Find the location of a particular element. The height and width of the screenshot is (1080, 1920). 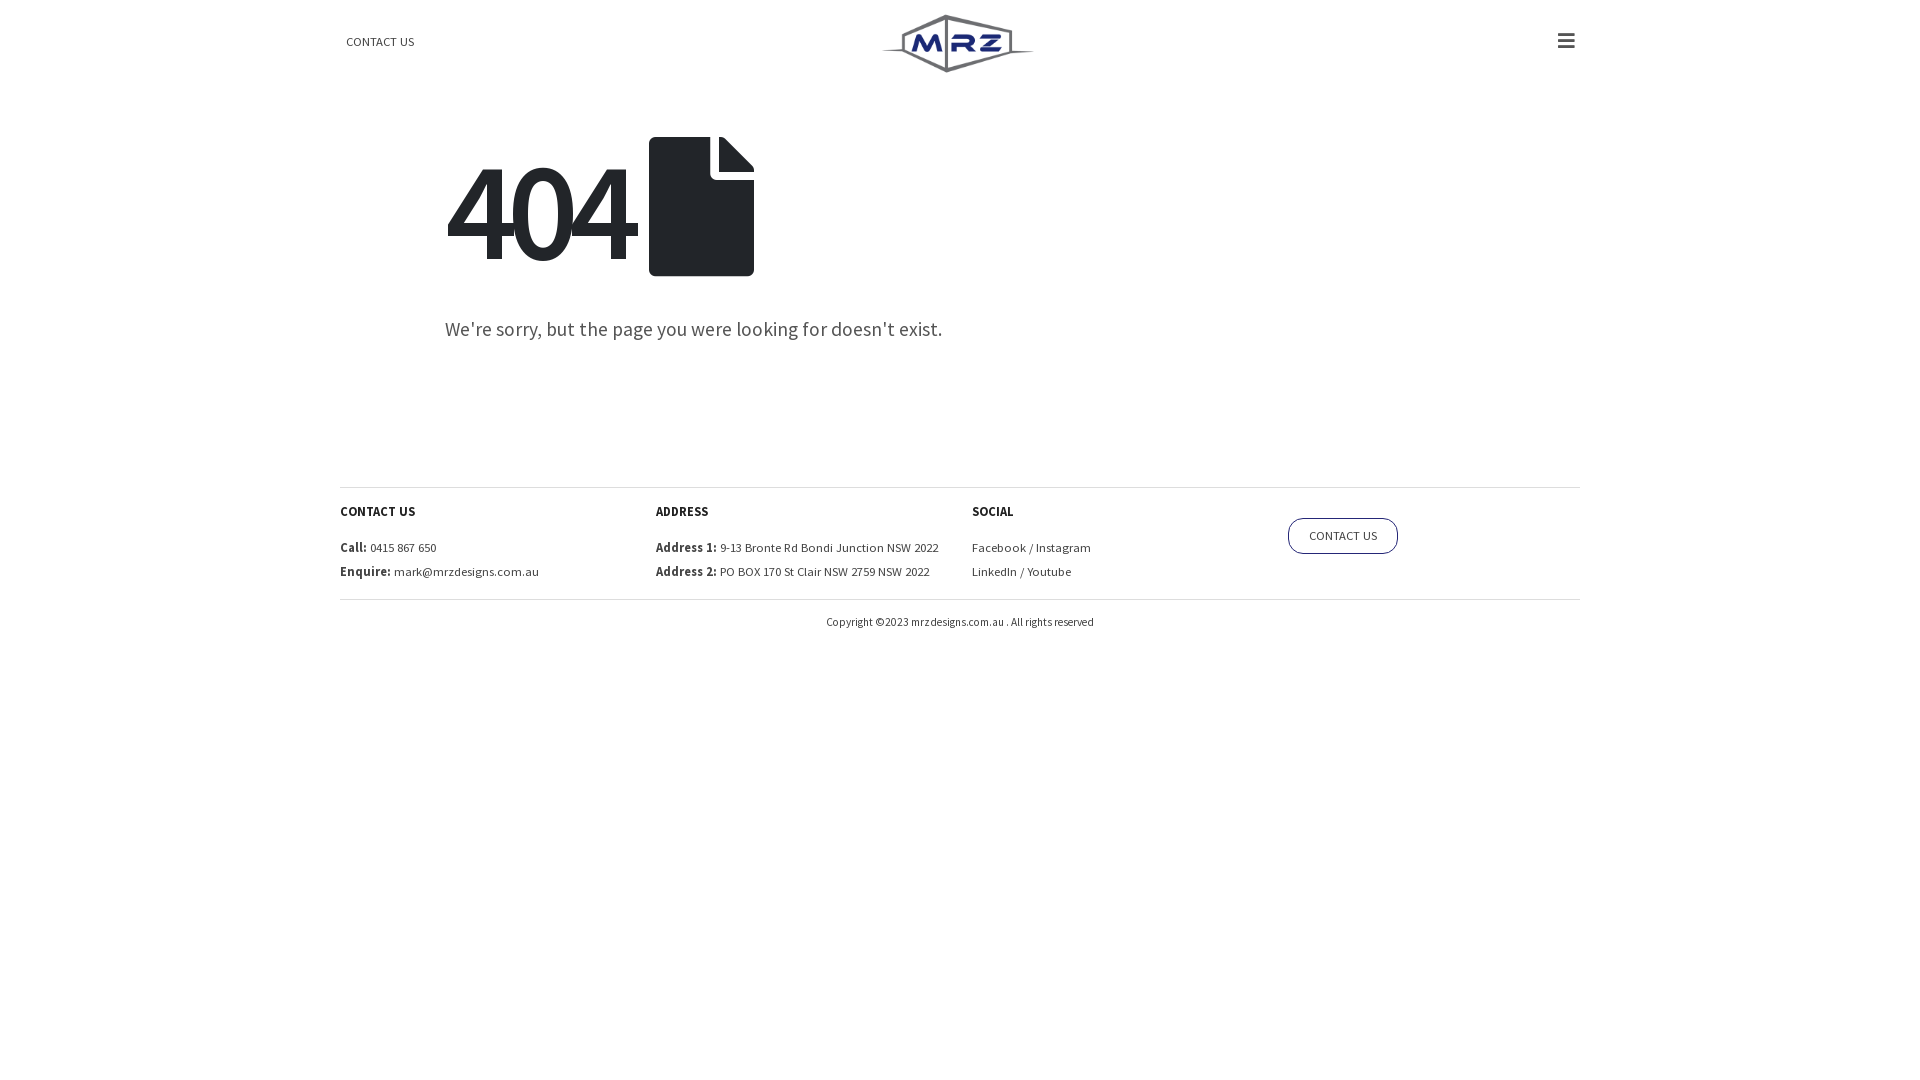

Facebook is located at coordinates (999, 548).